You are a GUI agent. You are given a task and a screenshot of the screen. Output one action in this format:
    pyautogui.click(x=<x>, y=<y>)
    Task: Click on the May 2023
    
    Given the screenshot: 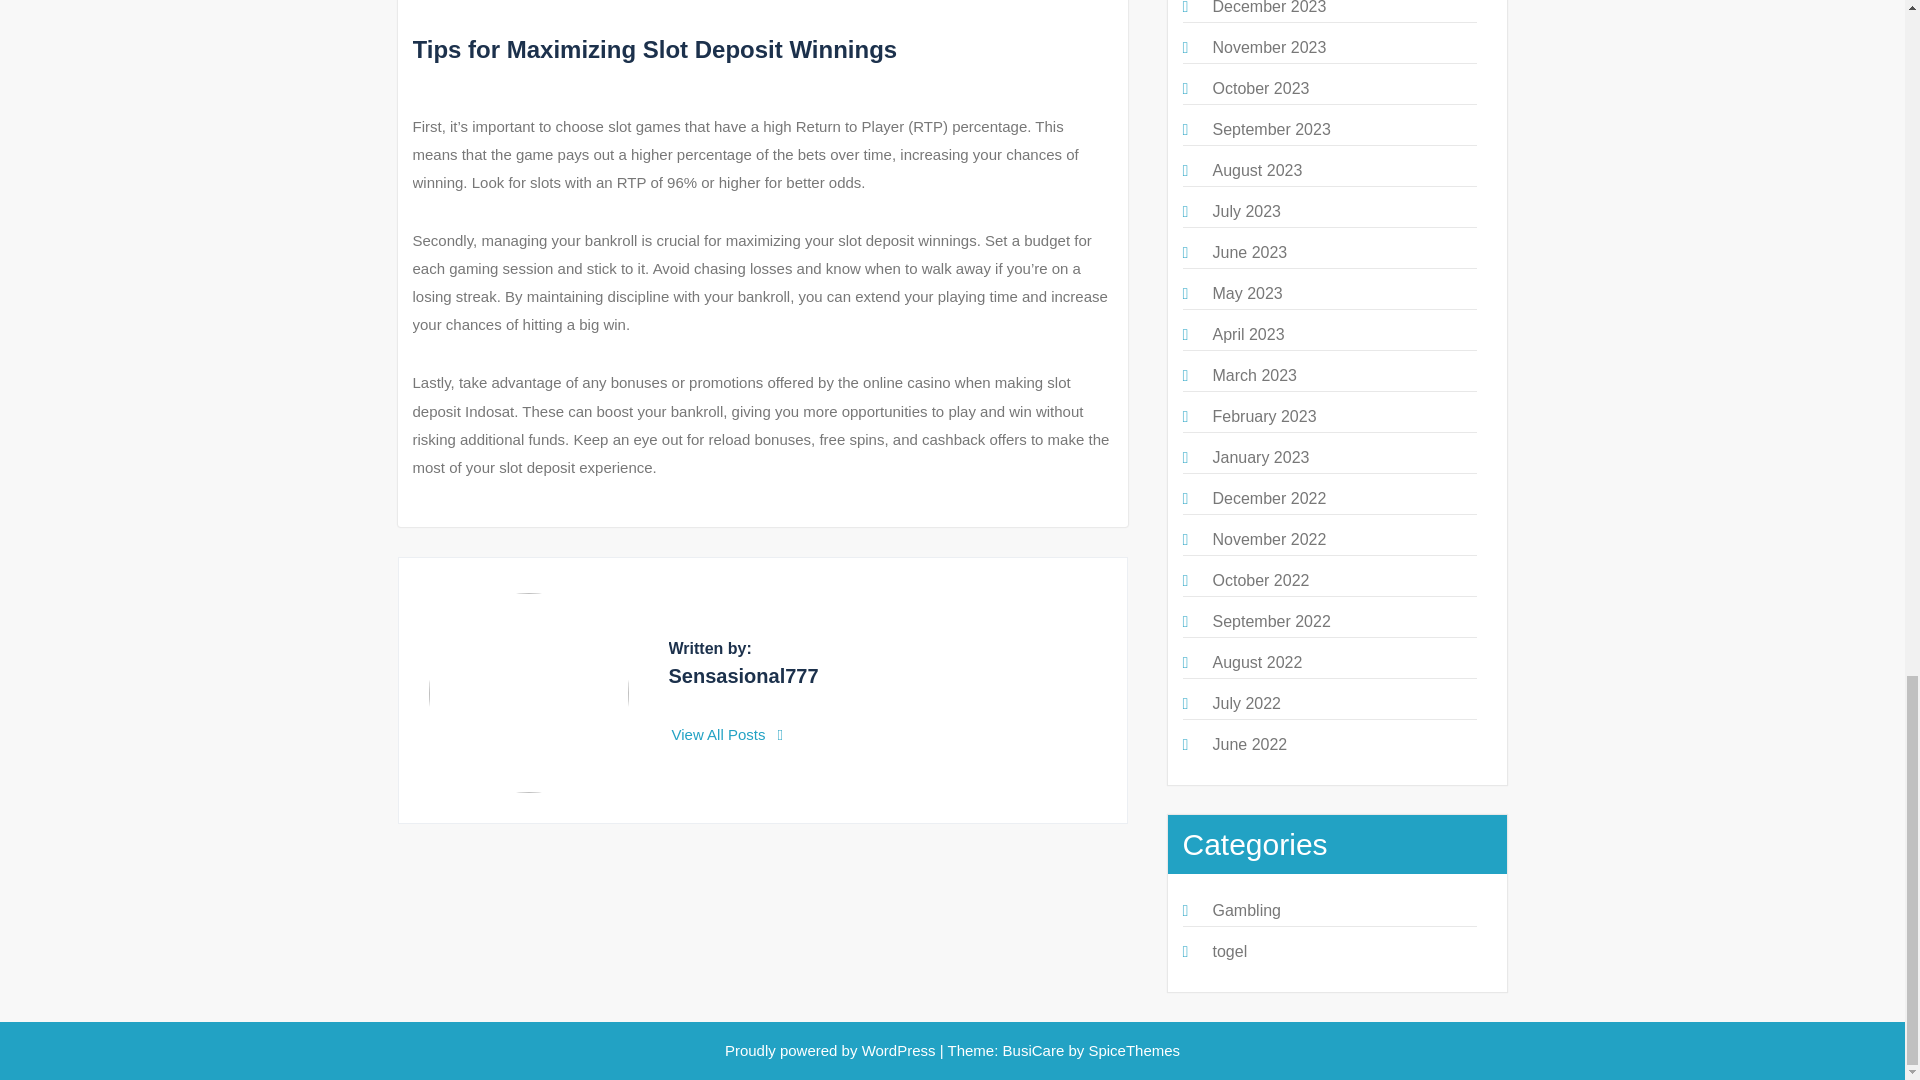 What is the action you would take?
    pyautogui.click(x=1246, y=294)
    